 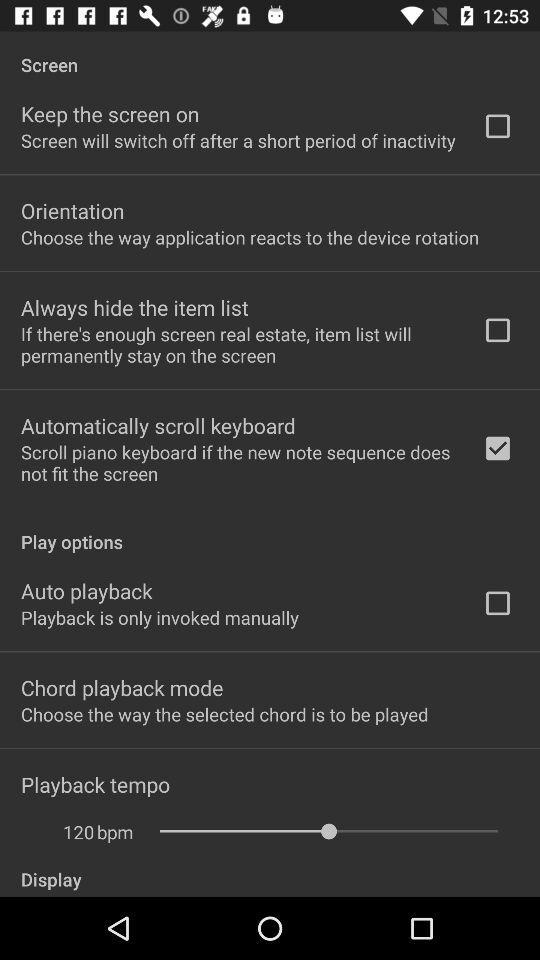 I want to click on open icon below playback tempo, so click(x=68, y=832).